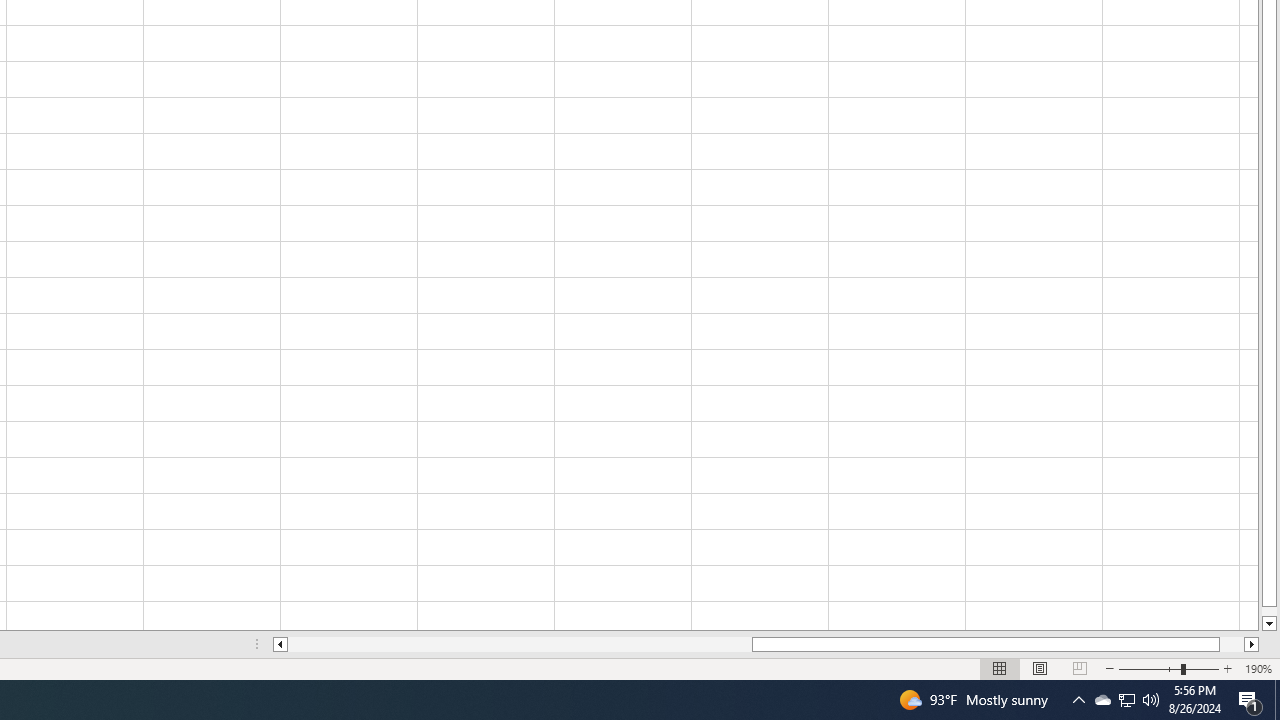 The height and width of the screenshot is (720, 1280). I want to click on Line down, so click(1268, 624).